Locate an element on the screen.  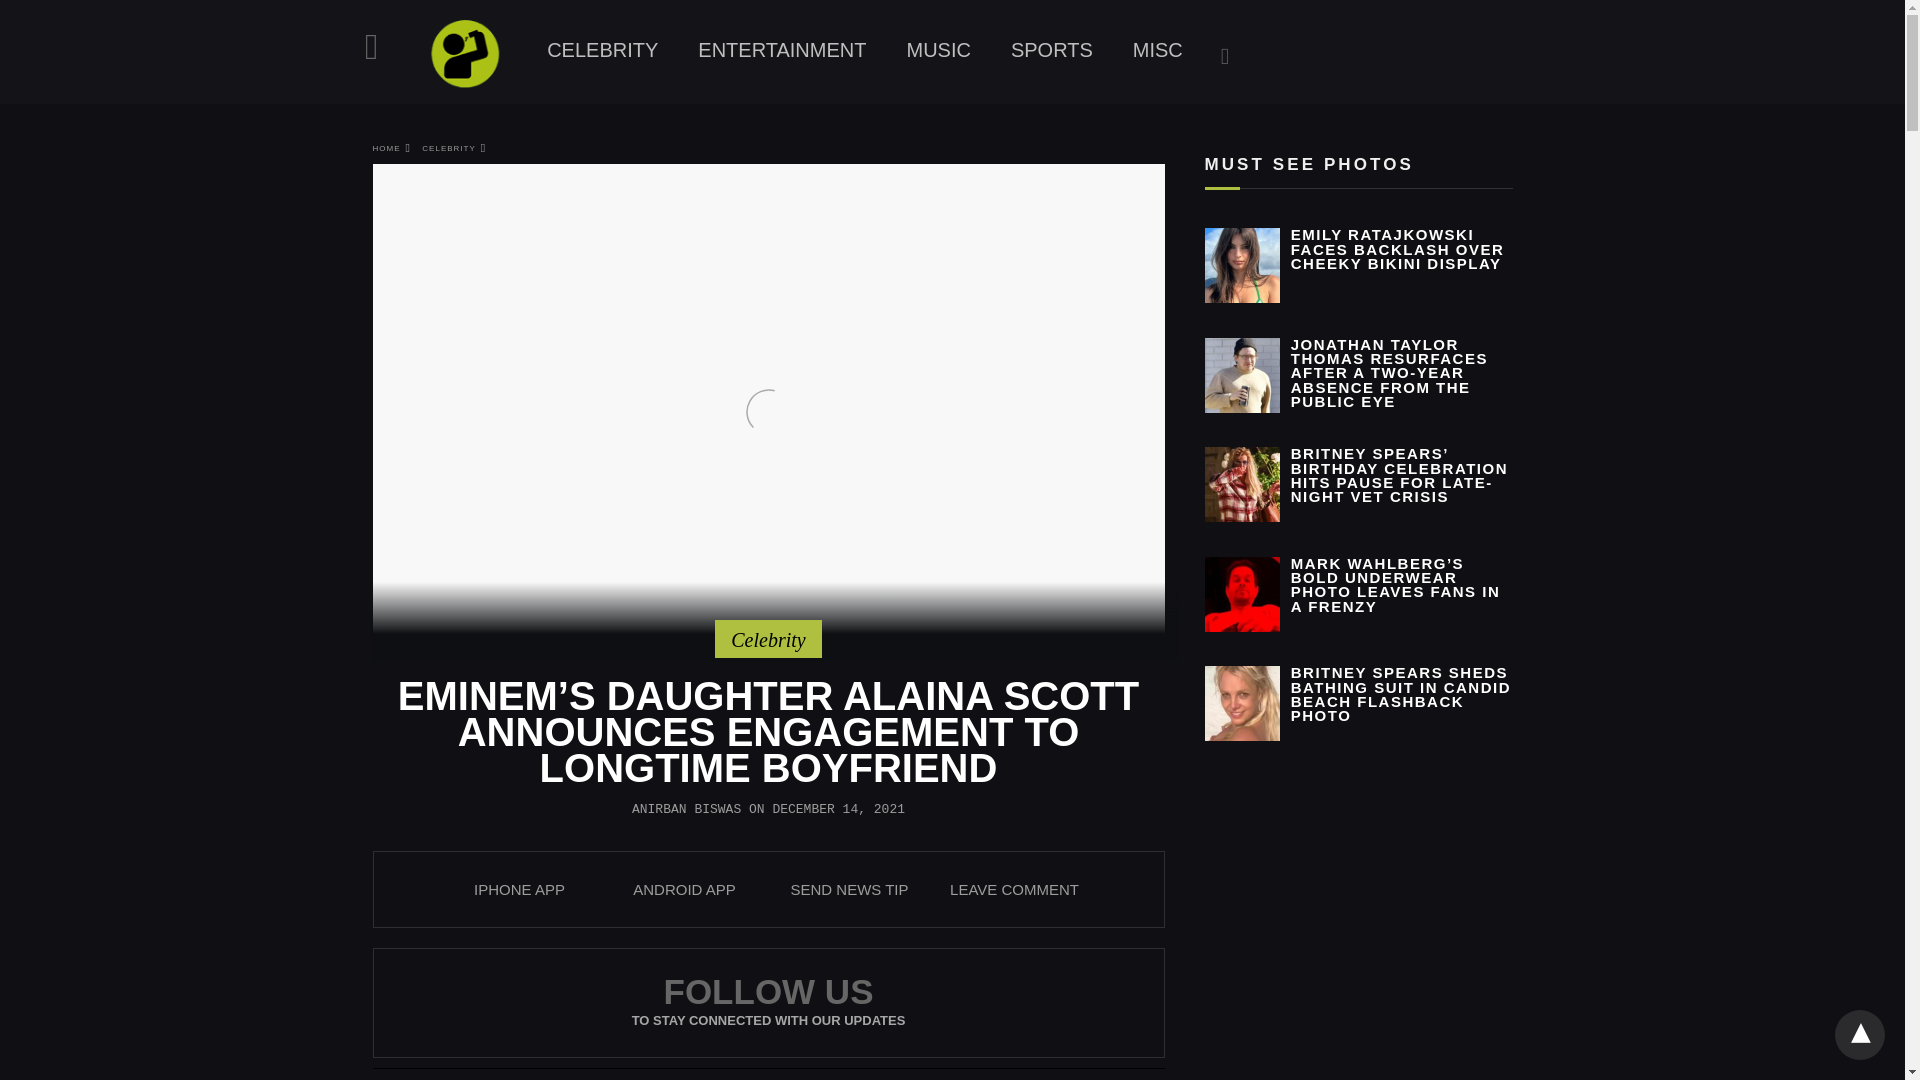
IPHONE APP is located at coordinates (519, 889).